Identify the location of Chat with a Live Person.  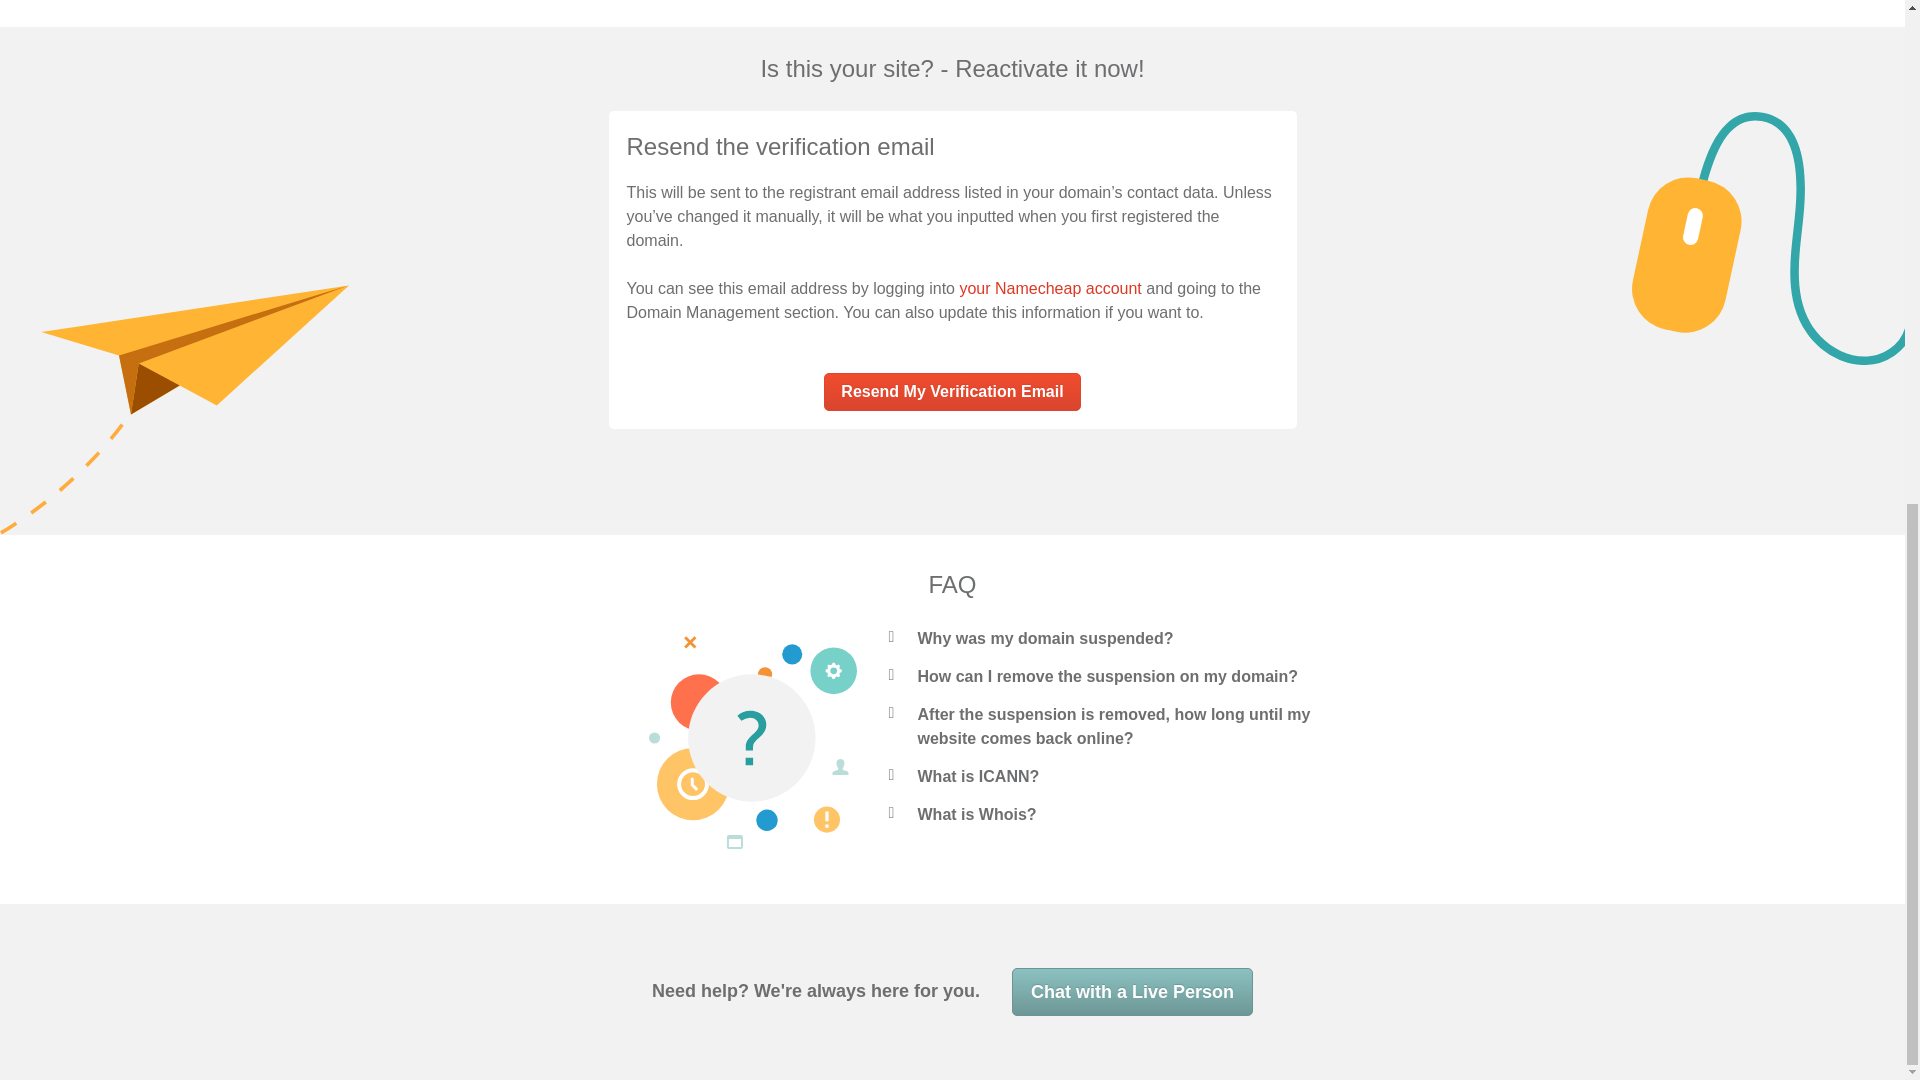
(1132, 992).